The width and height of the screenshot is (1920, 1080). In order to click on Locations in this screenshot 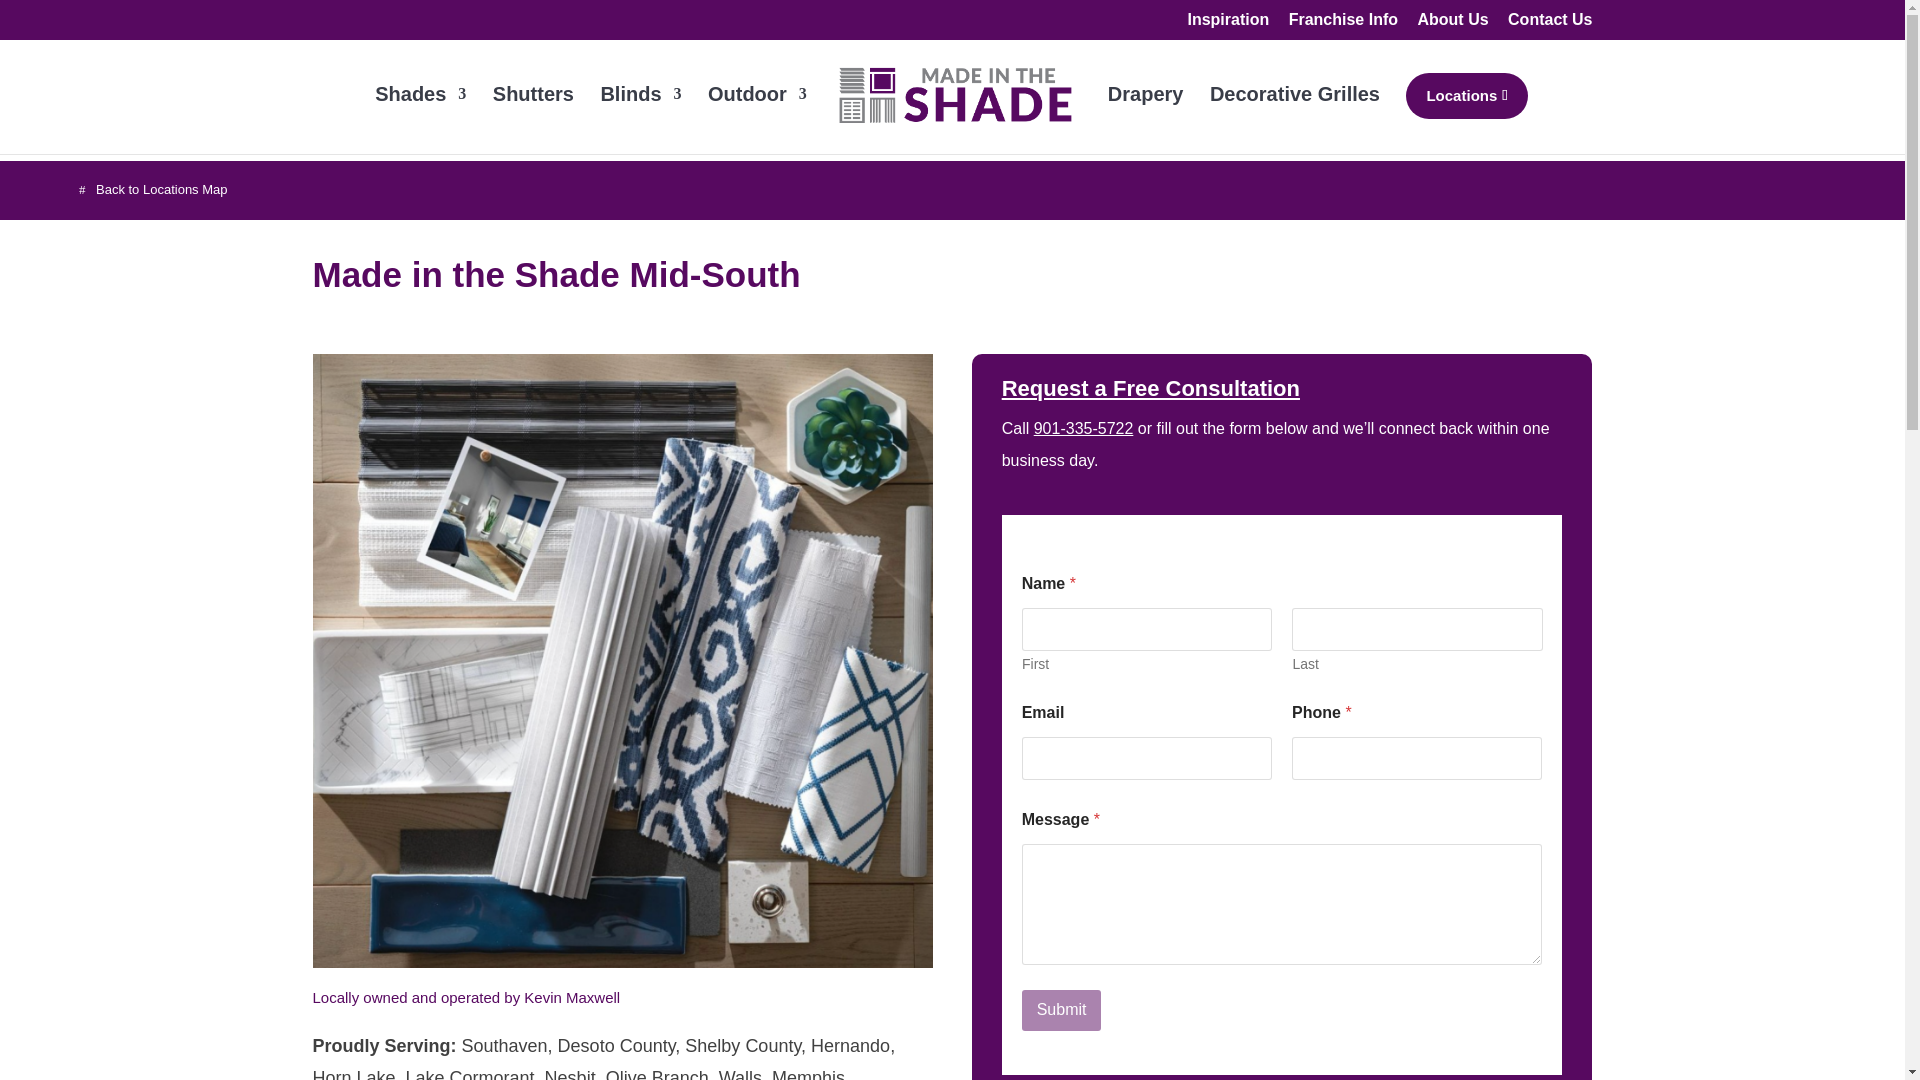, I will do `click(1466, 96)`.